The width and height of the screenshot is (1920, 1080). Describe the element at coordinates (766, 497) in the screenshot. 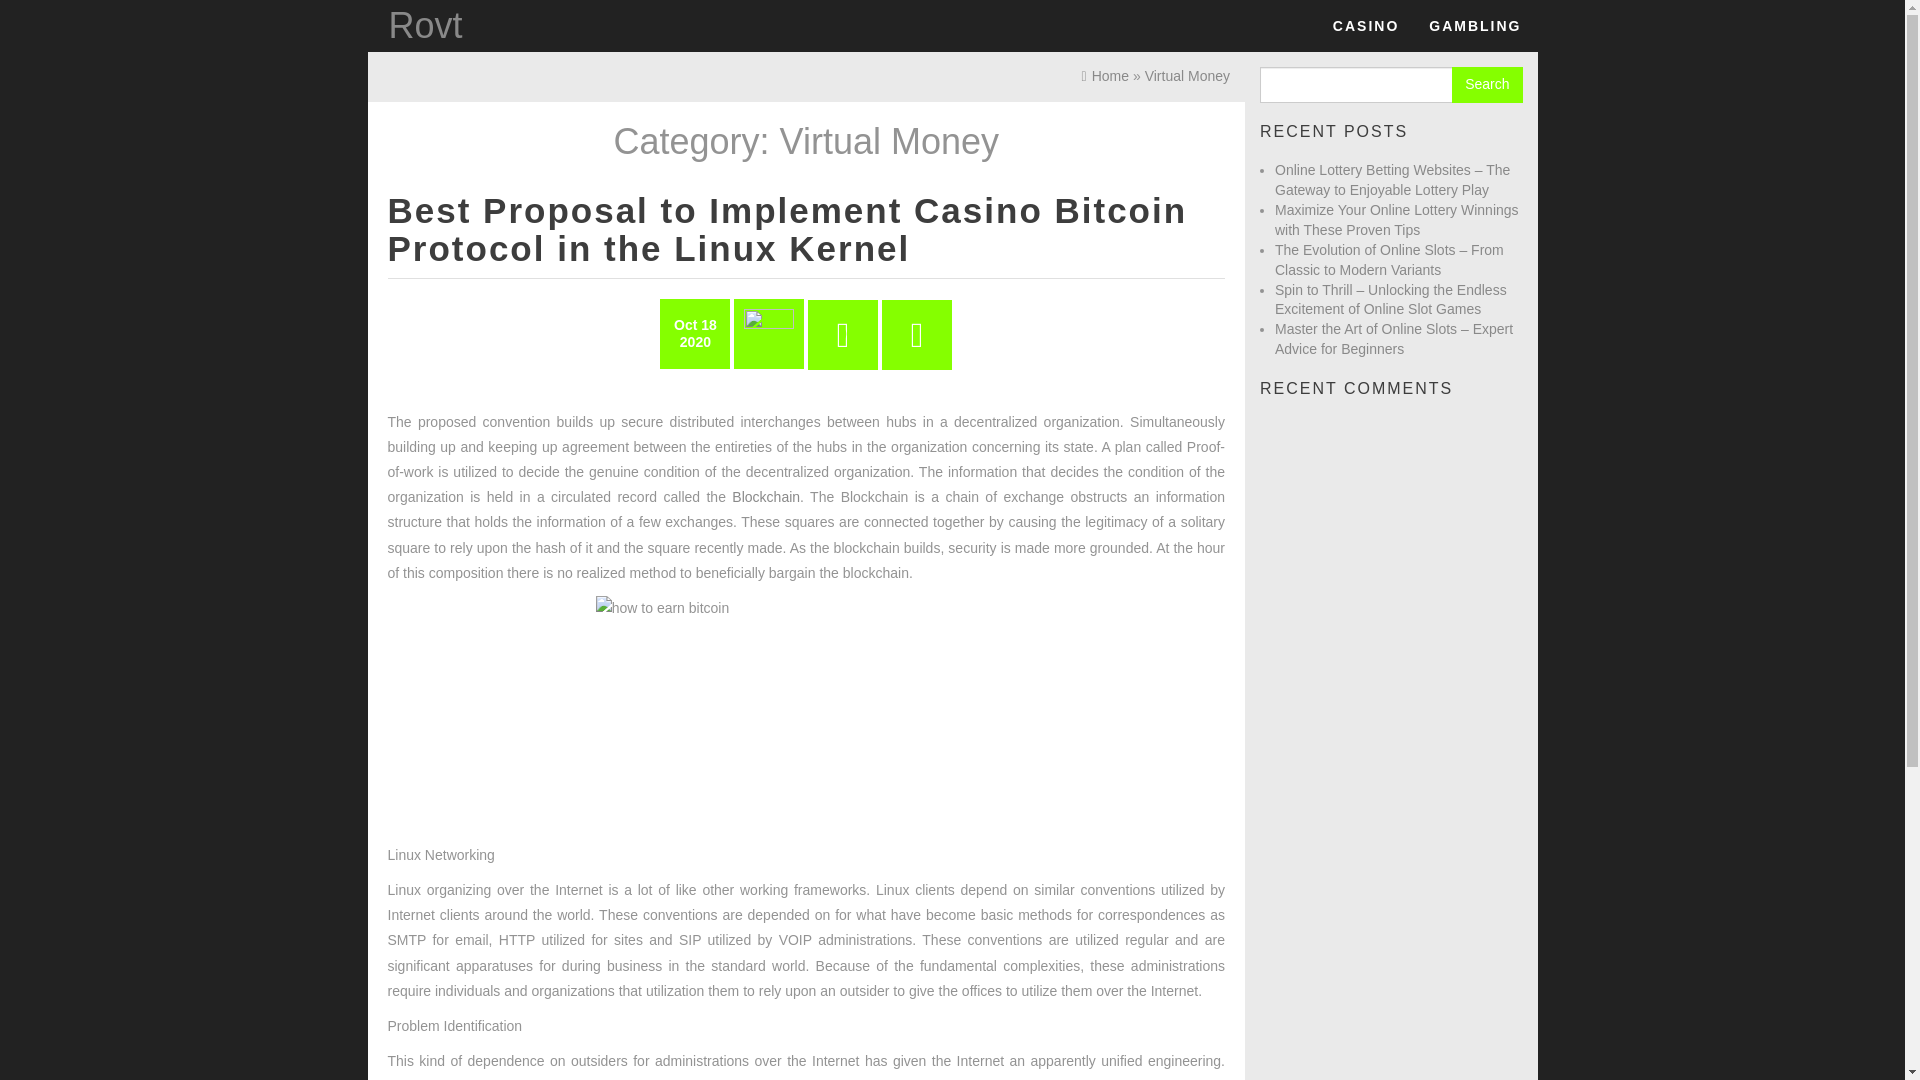

I see `Blockchain` at that location.